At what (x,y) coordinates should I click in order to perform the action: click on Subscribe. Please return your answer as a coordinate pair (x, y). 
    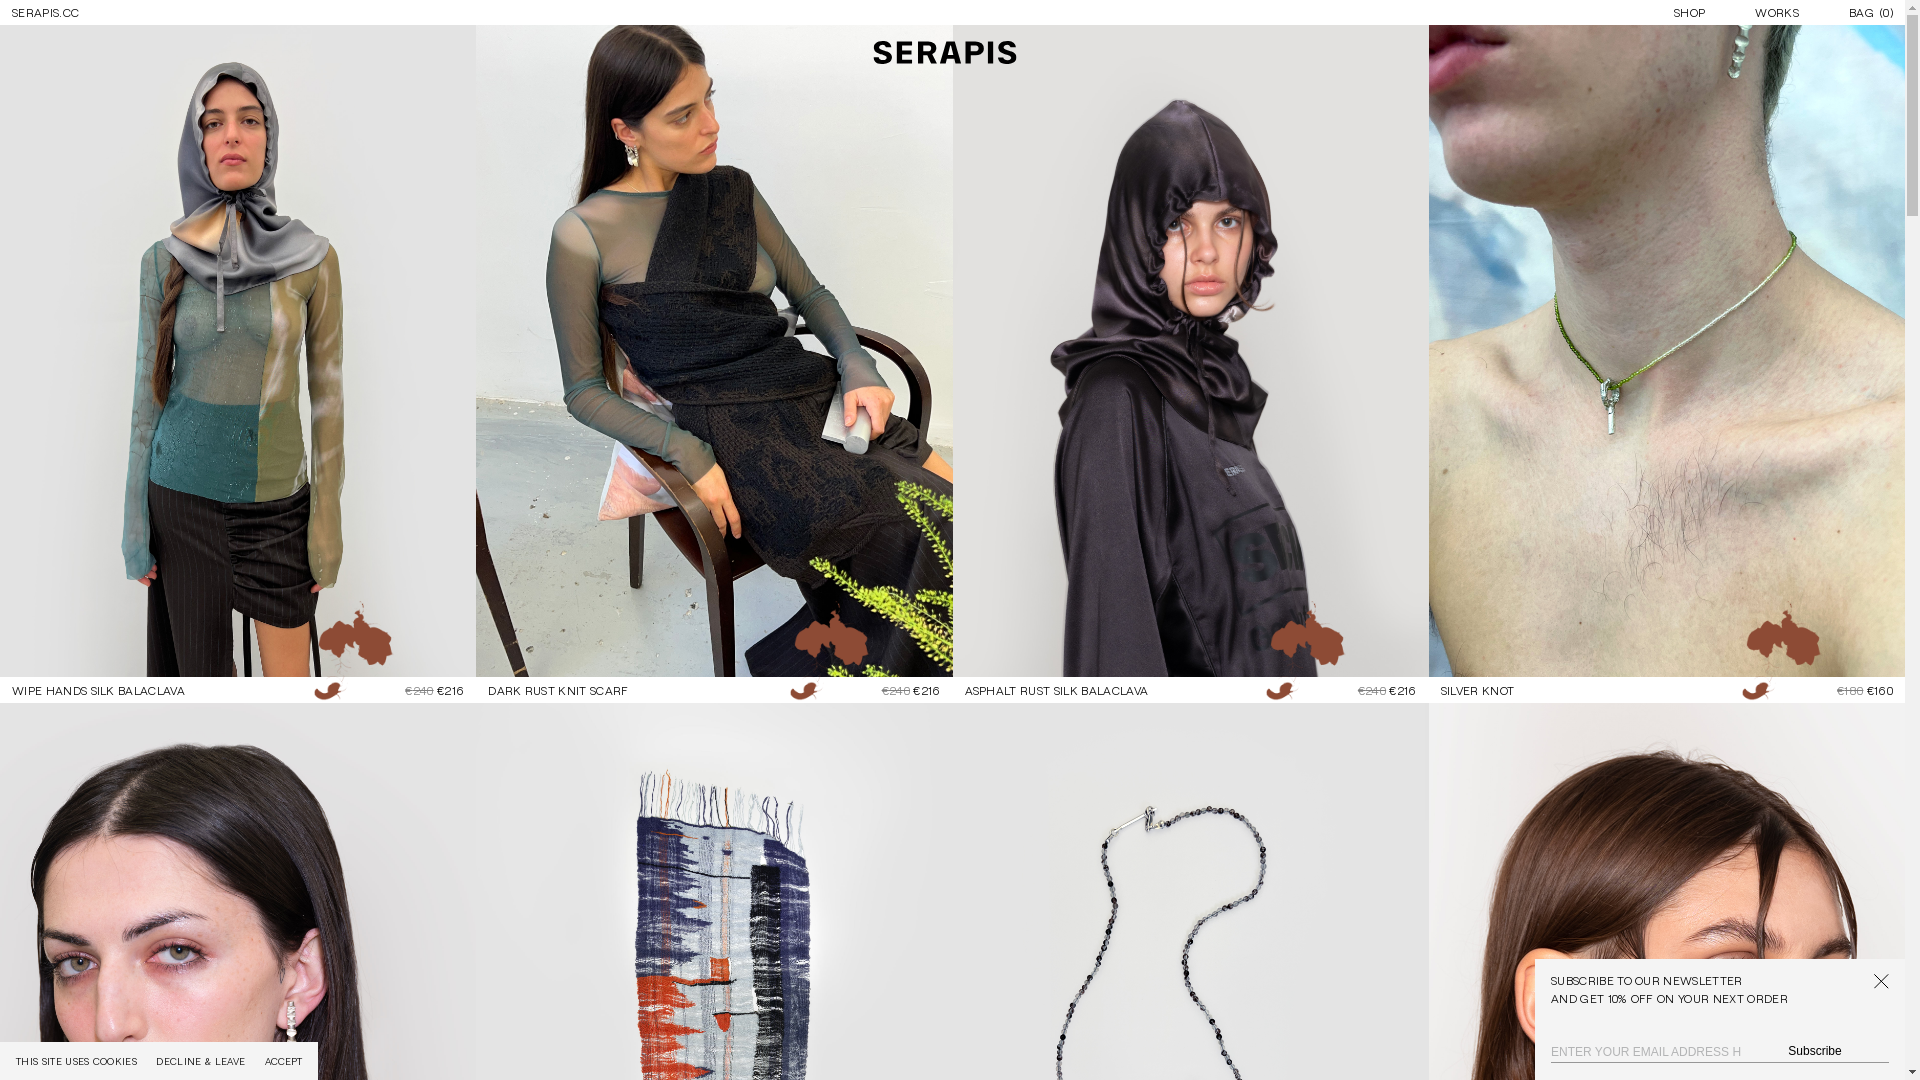
    Looking at the image, I should click on (1815, 1051).